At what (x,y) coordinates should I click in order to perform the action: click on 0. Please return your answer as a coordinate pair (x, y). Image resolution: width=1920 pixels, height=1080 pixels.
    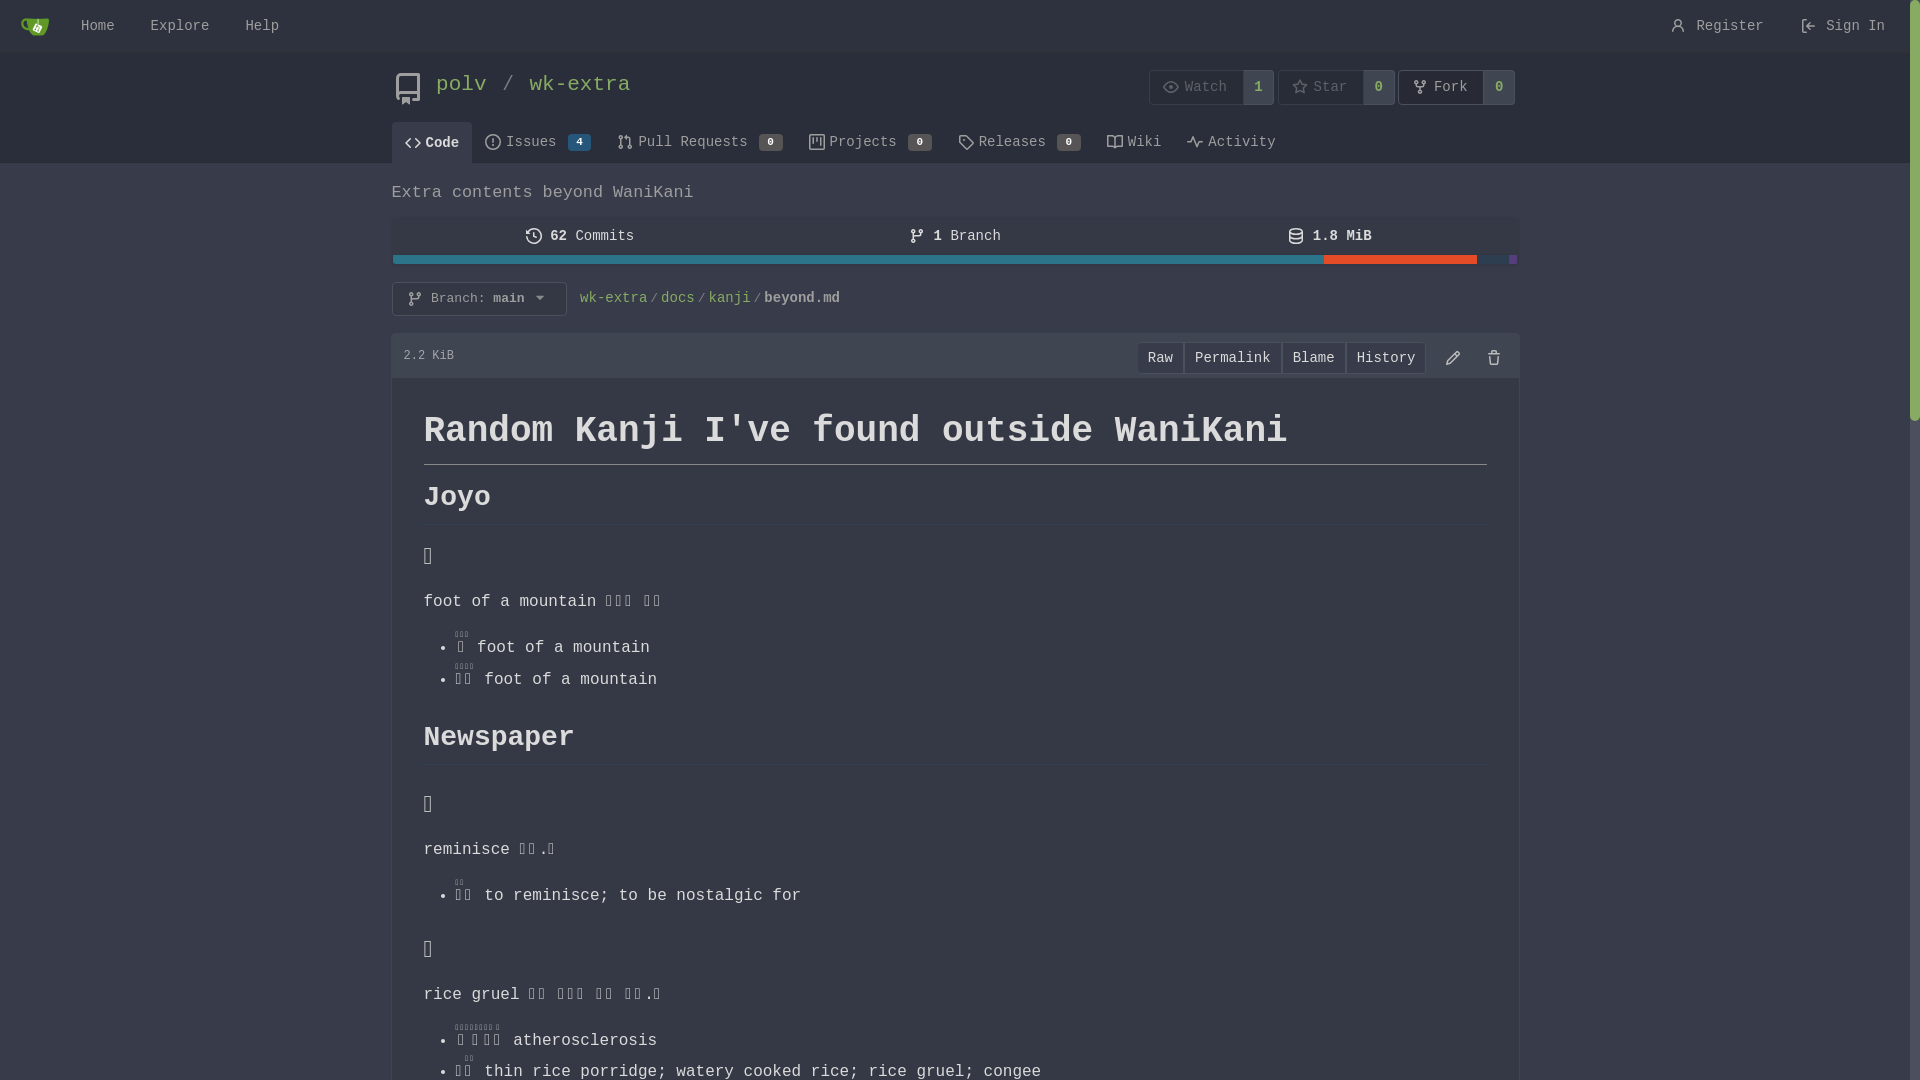
    Looking at the image, I should click on (1500, 88).